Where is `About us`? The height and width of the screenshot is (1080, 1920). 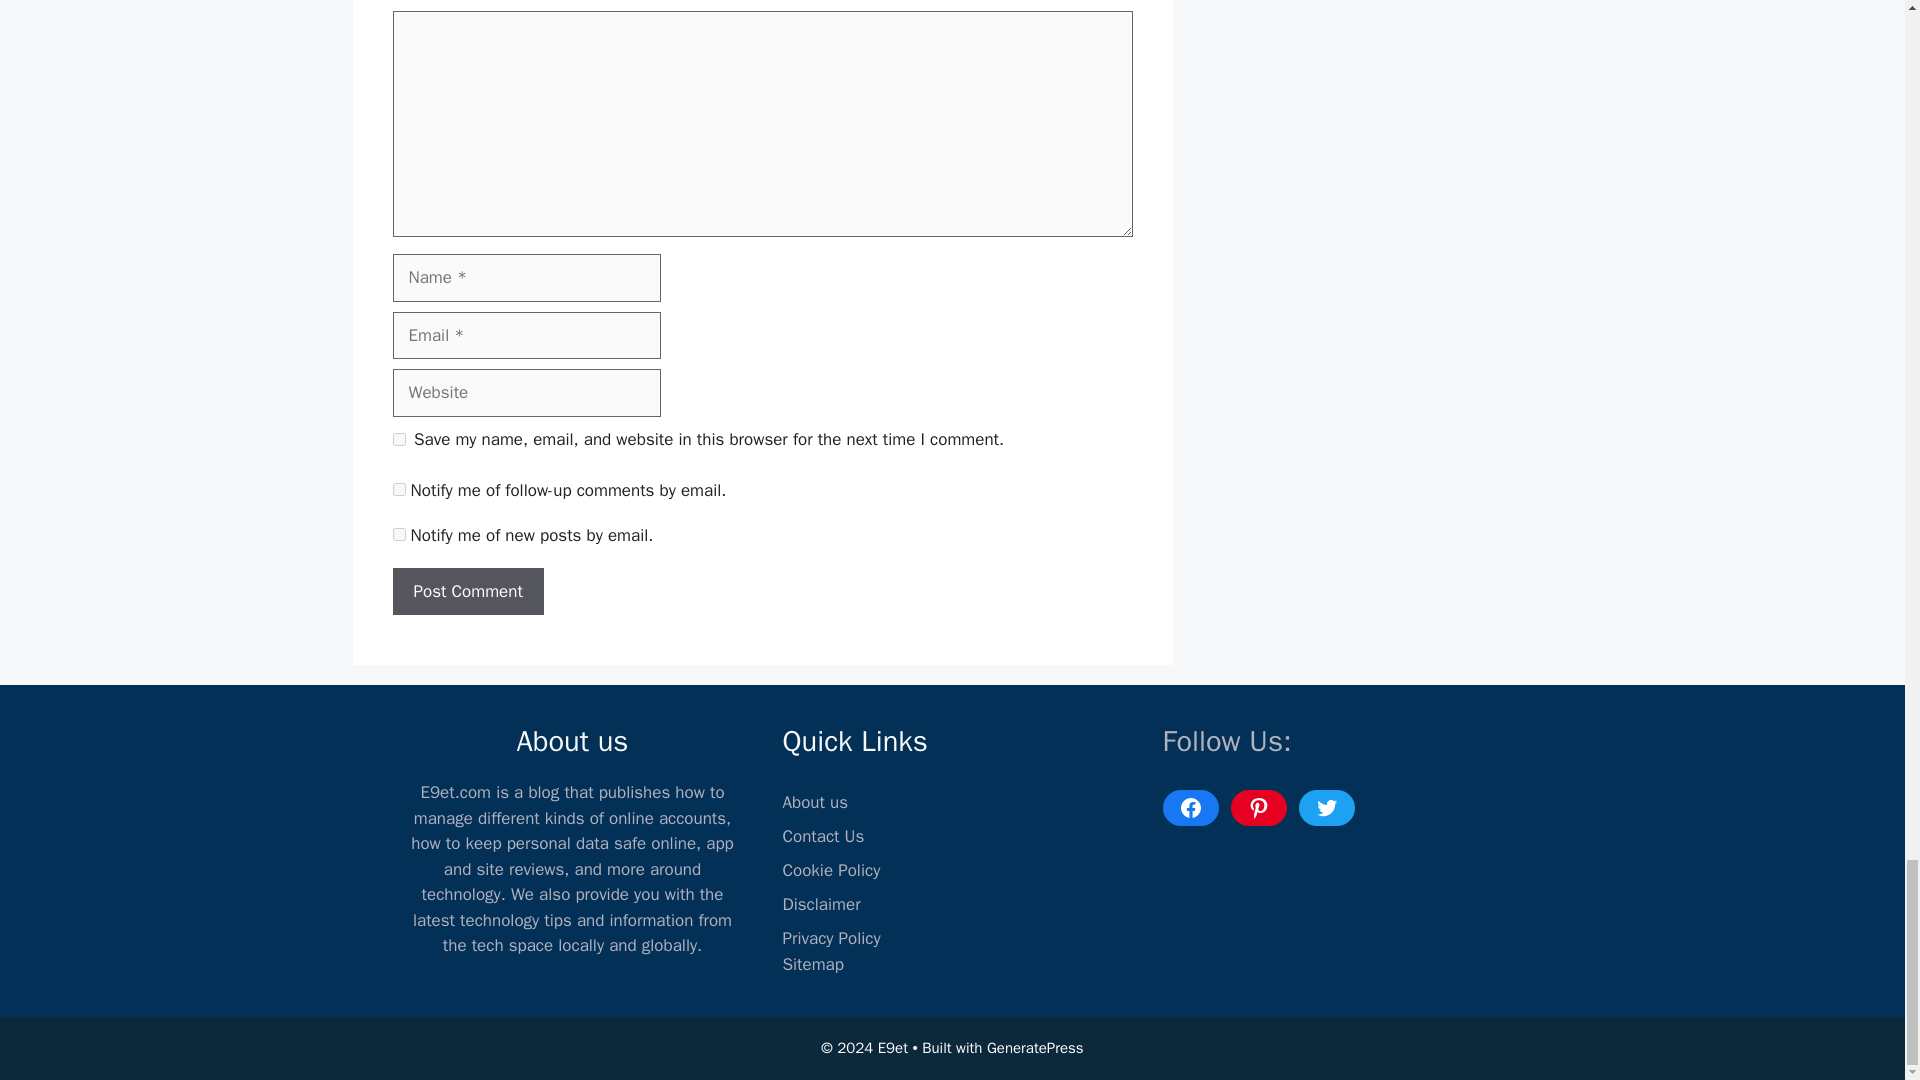
About us is located at coordinates (814, 802).